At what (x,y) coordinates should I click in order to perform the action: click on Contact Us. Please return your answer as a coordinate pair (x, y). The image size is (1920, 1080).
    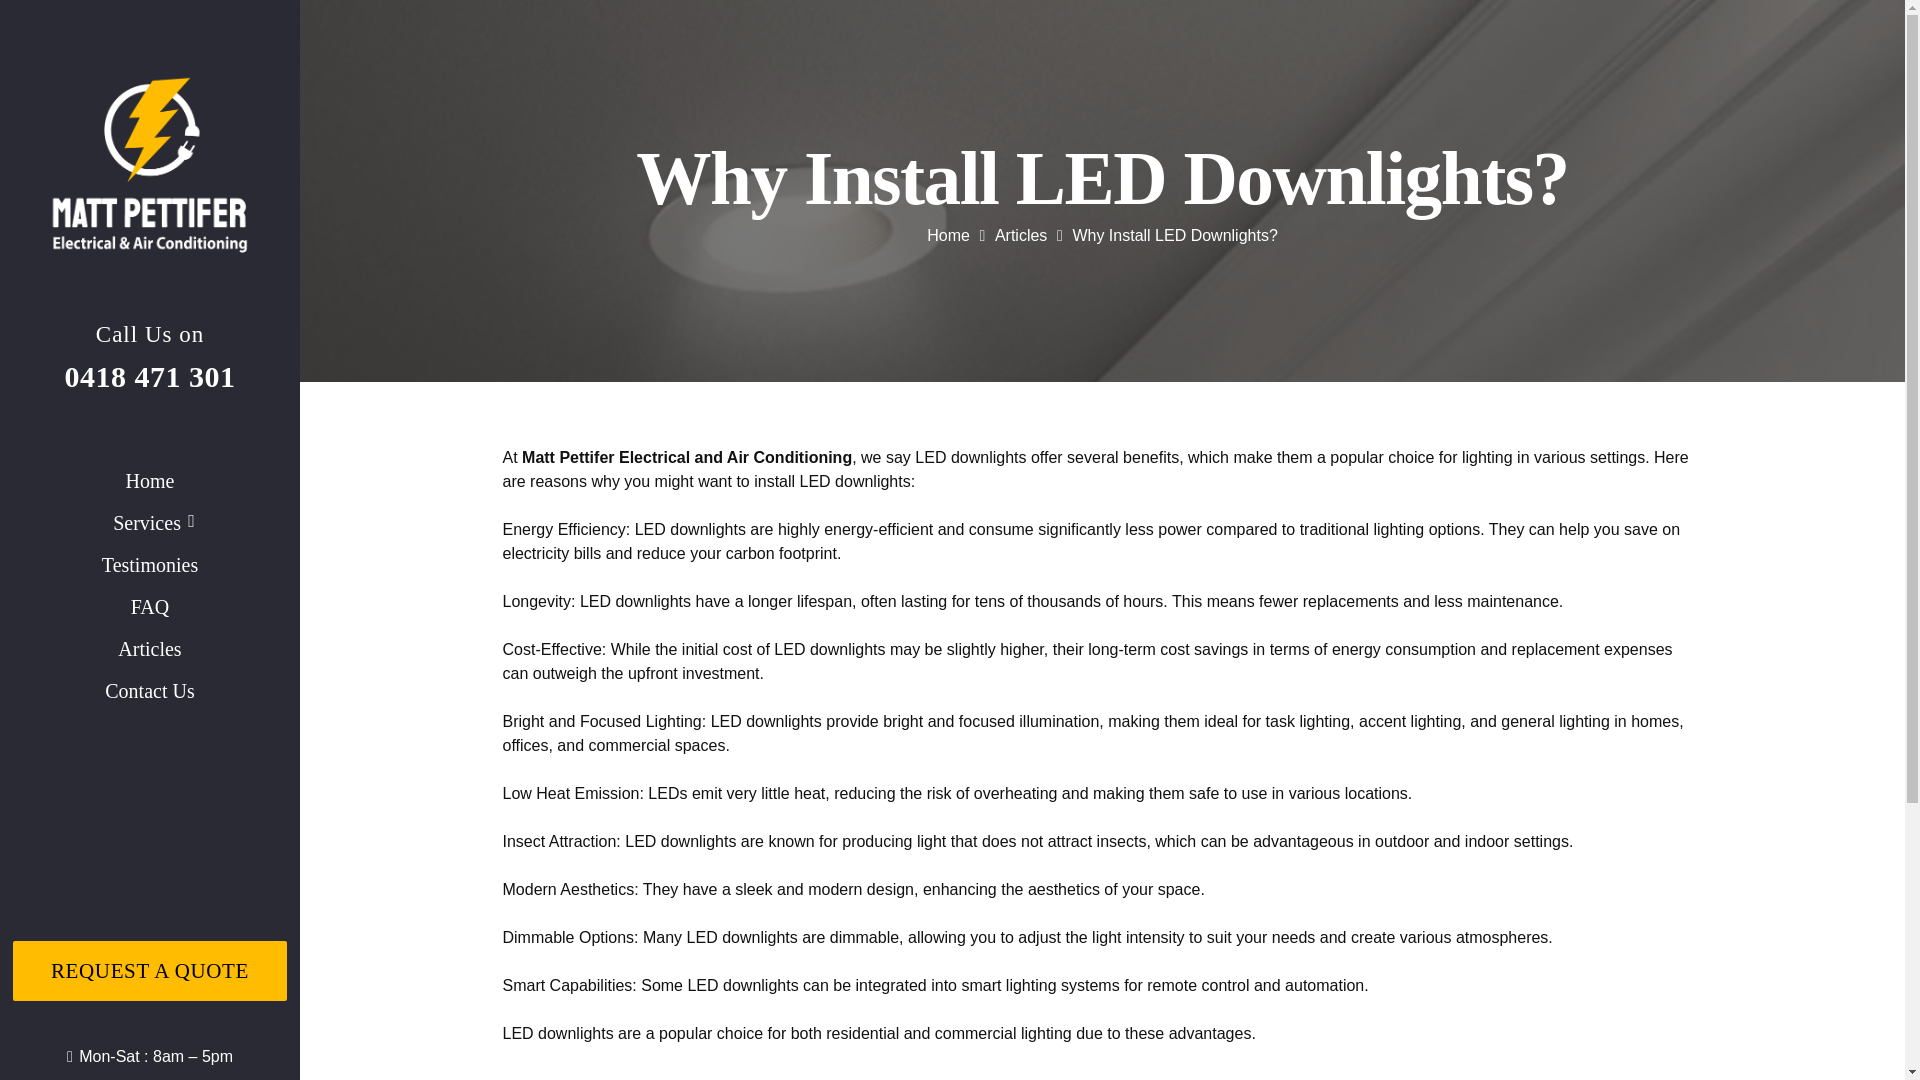
    Looking at the image, I should click on (150, 690).